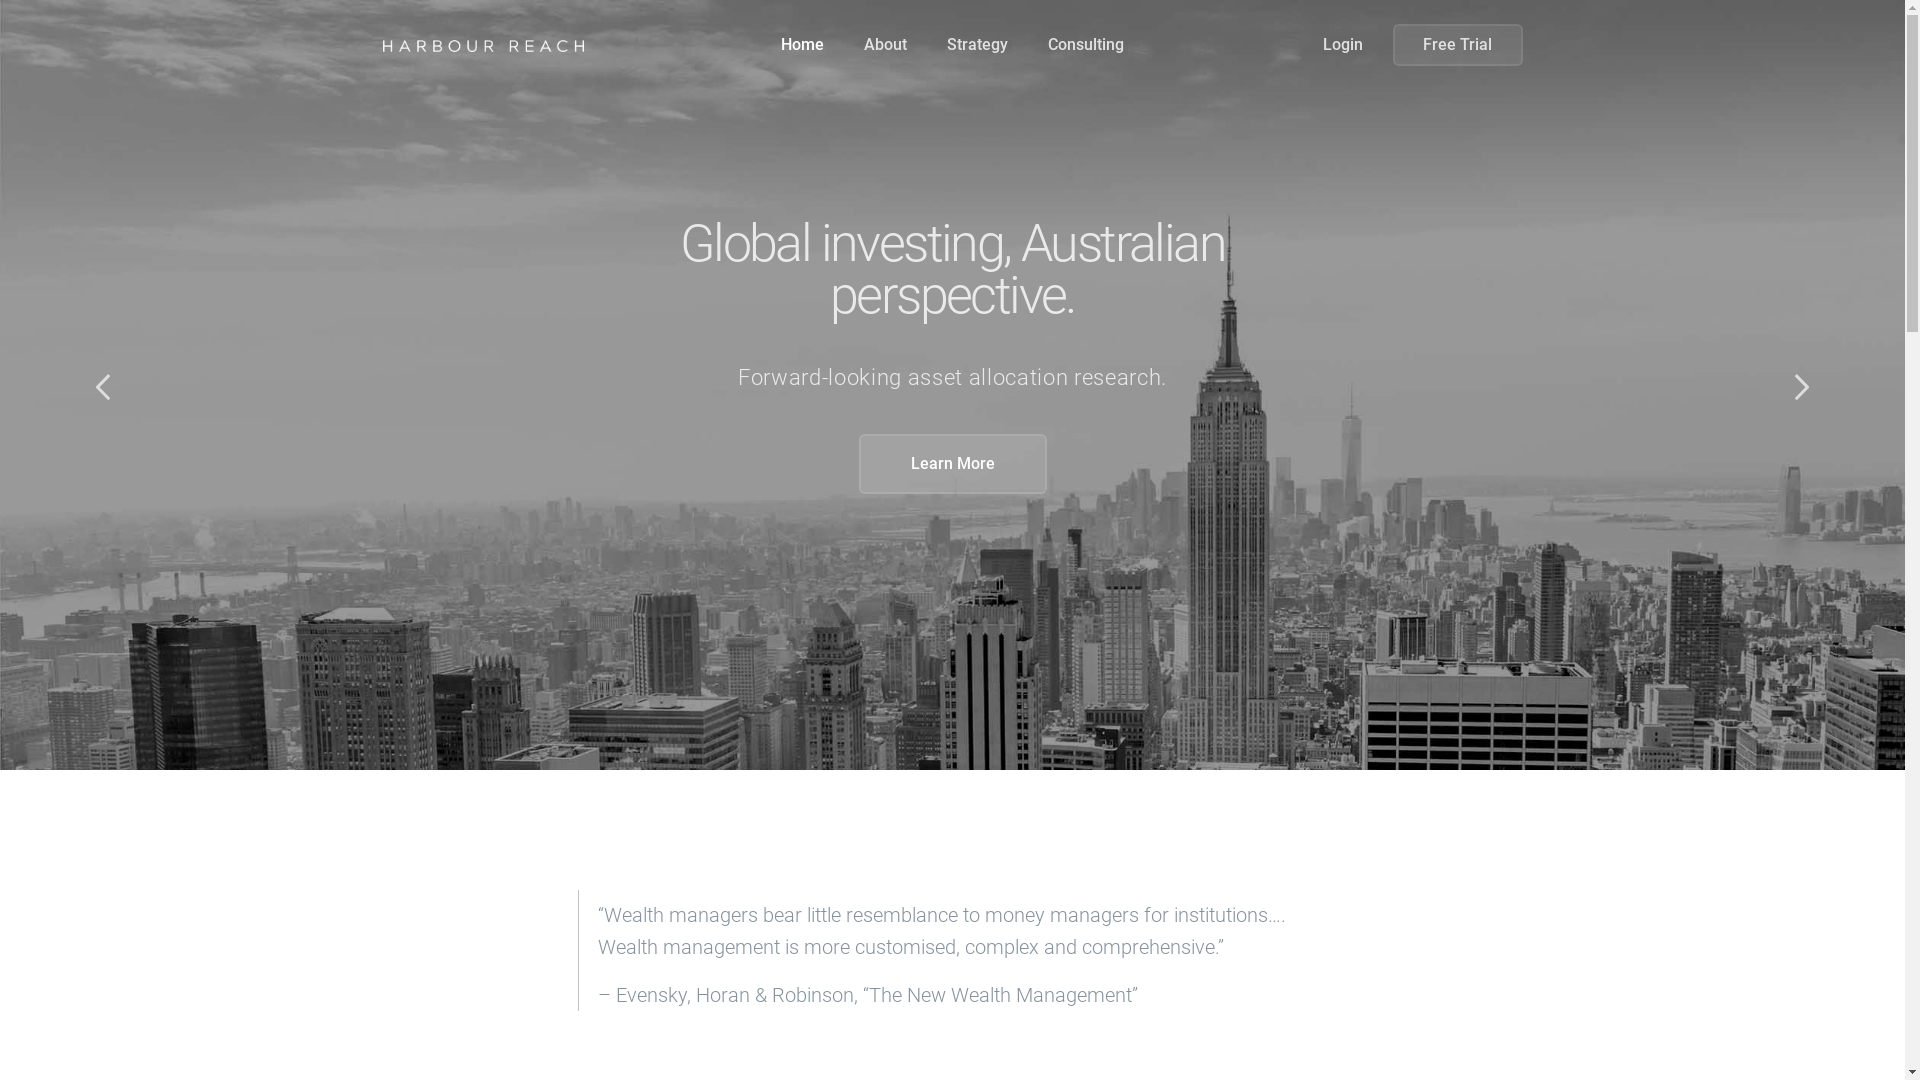 This screenshot has width=1920, height=1080. I want to click on Home, so click(802, 44).